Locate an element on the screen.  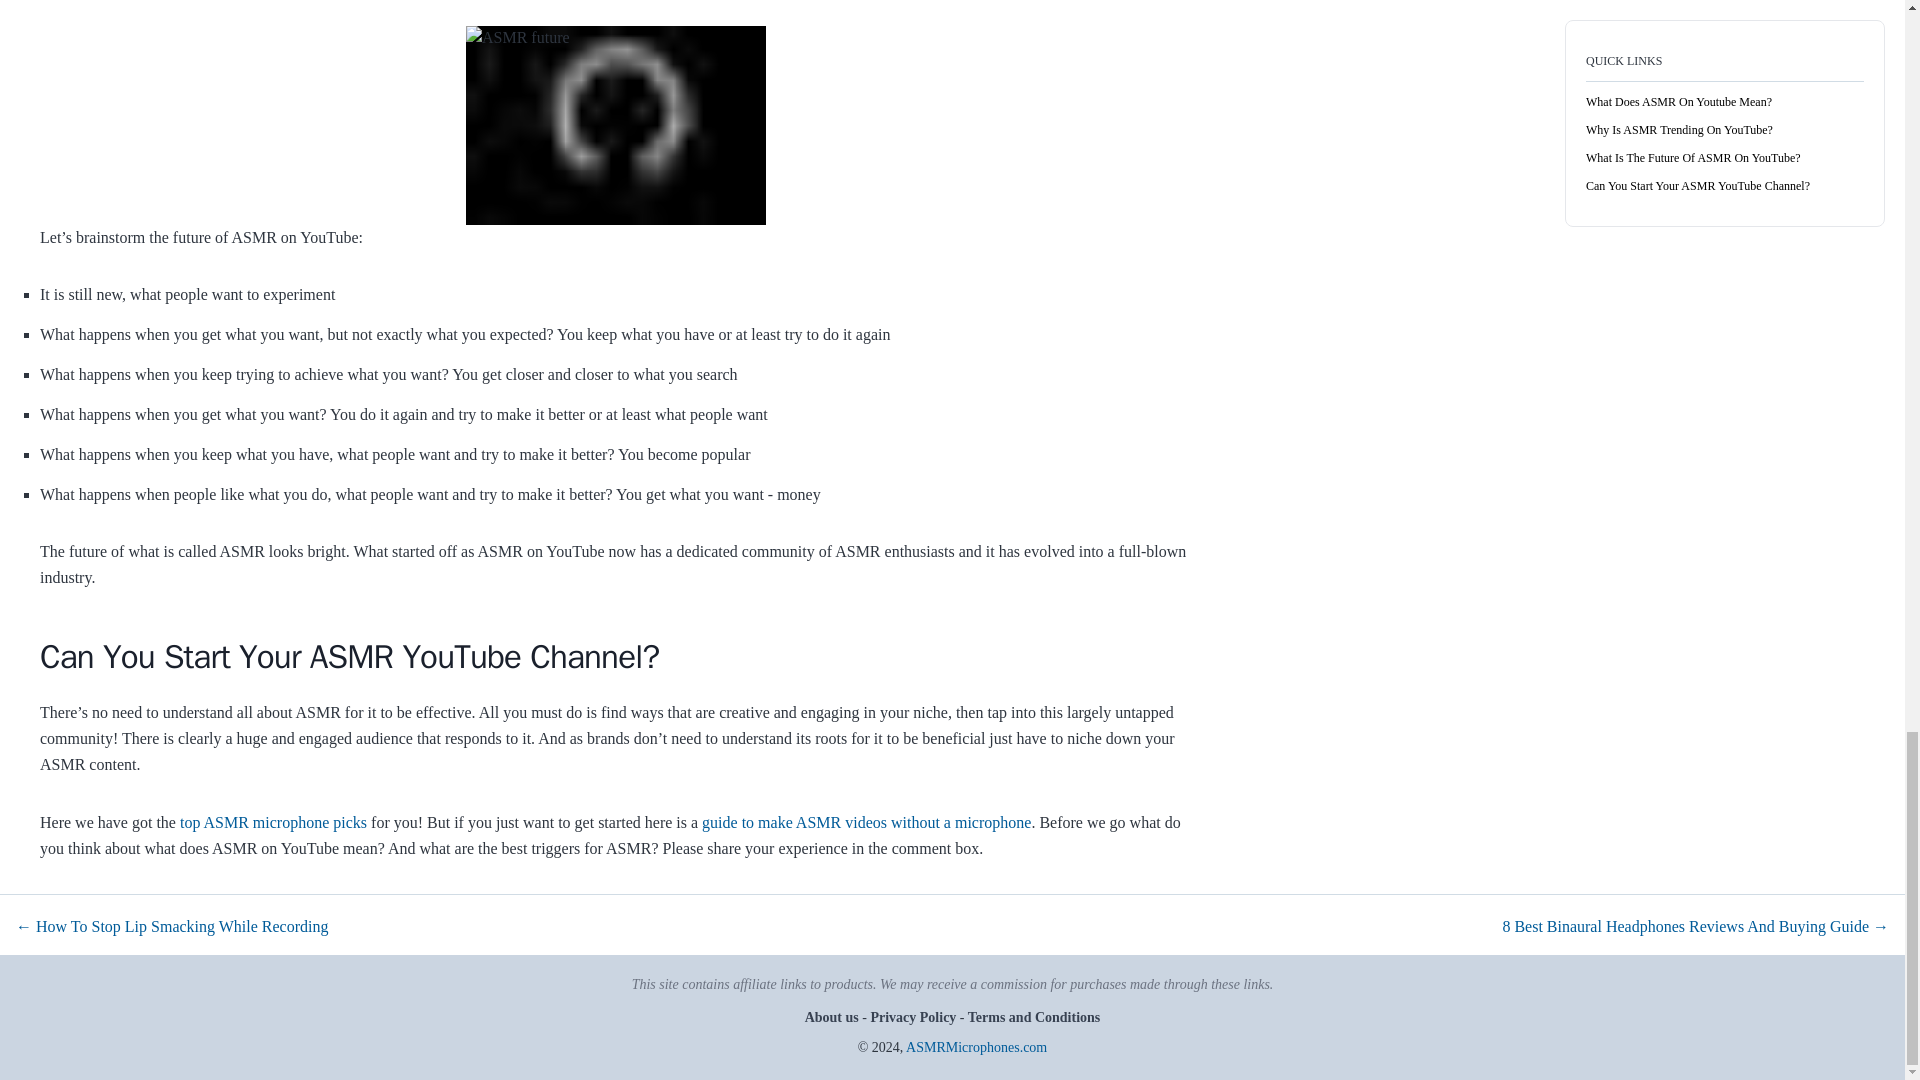
Terms and Conditions is located at coordinates (1032, 1016).